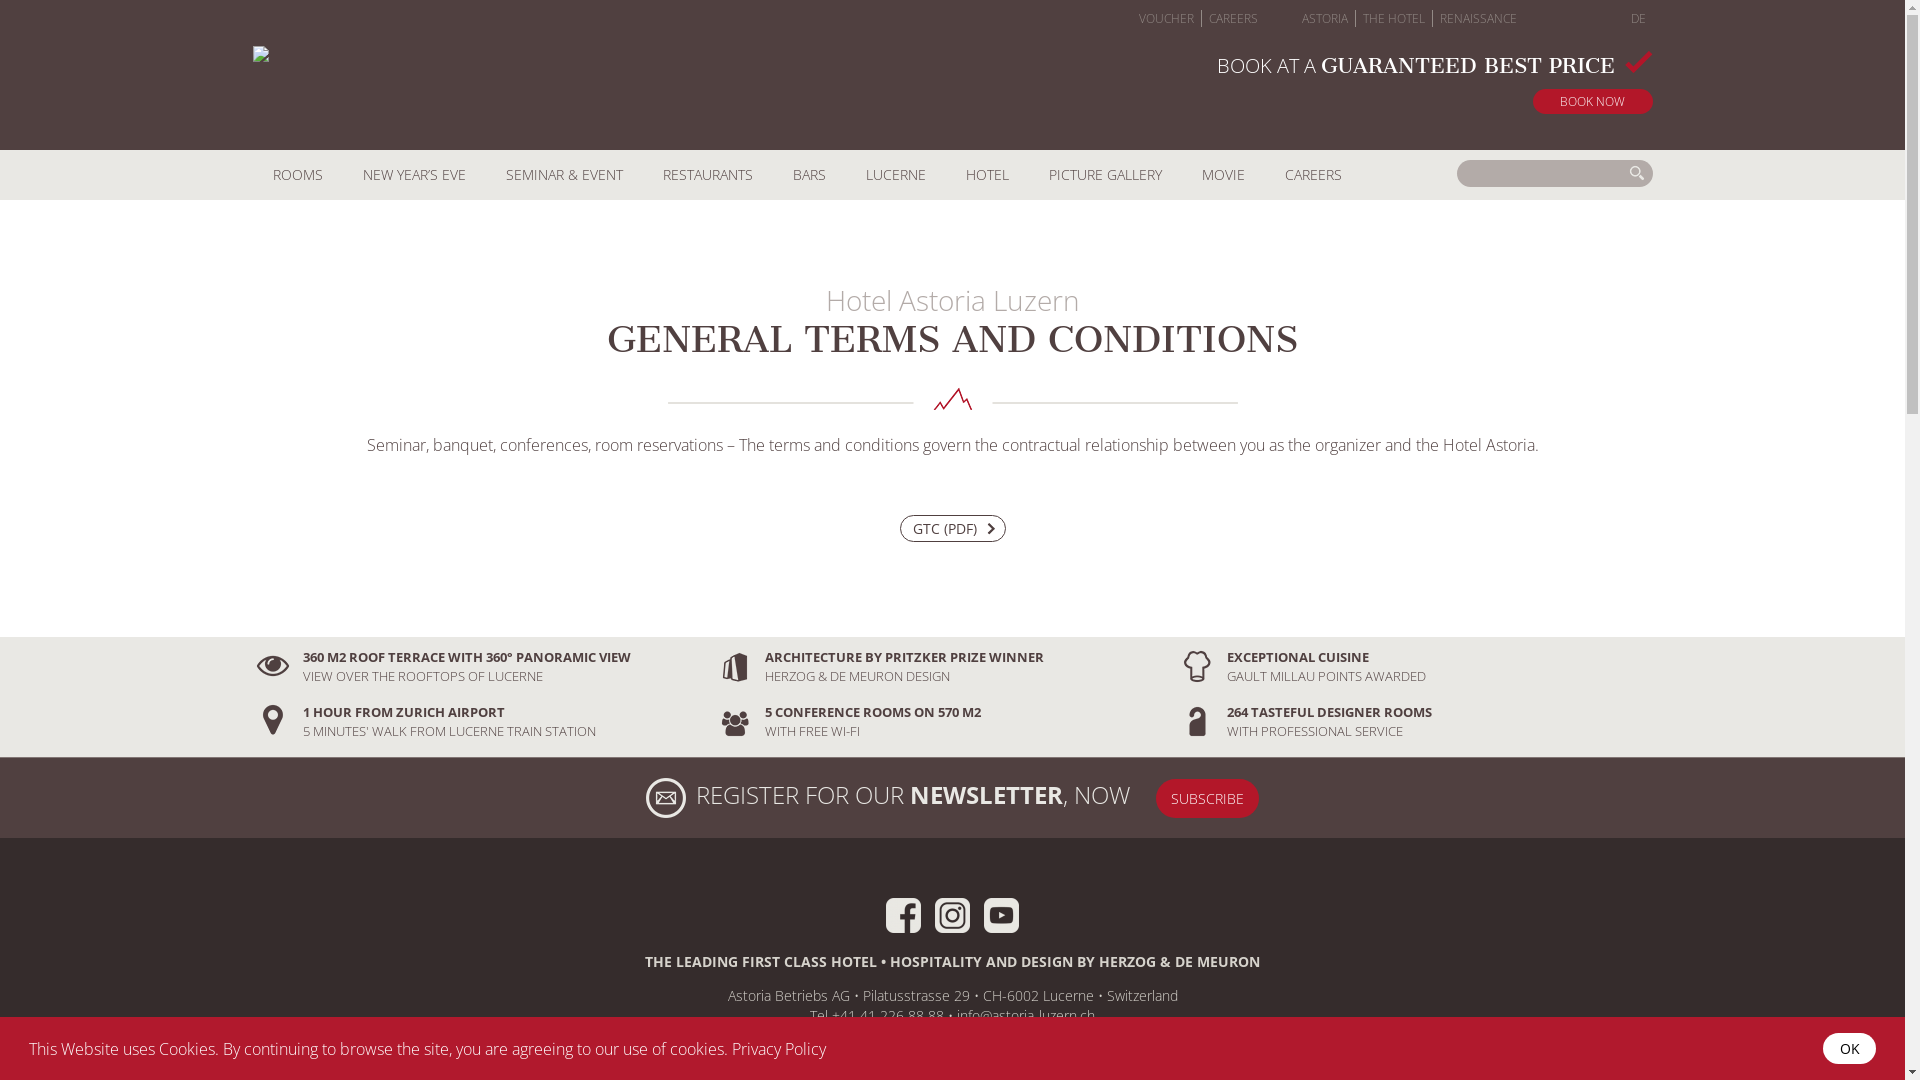 This screenshot has height=1080, width=1920. Describe the element at coordinates (1394, 18) in the screenshot. I see `THE HOTEL` at that location.